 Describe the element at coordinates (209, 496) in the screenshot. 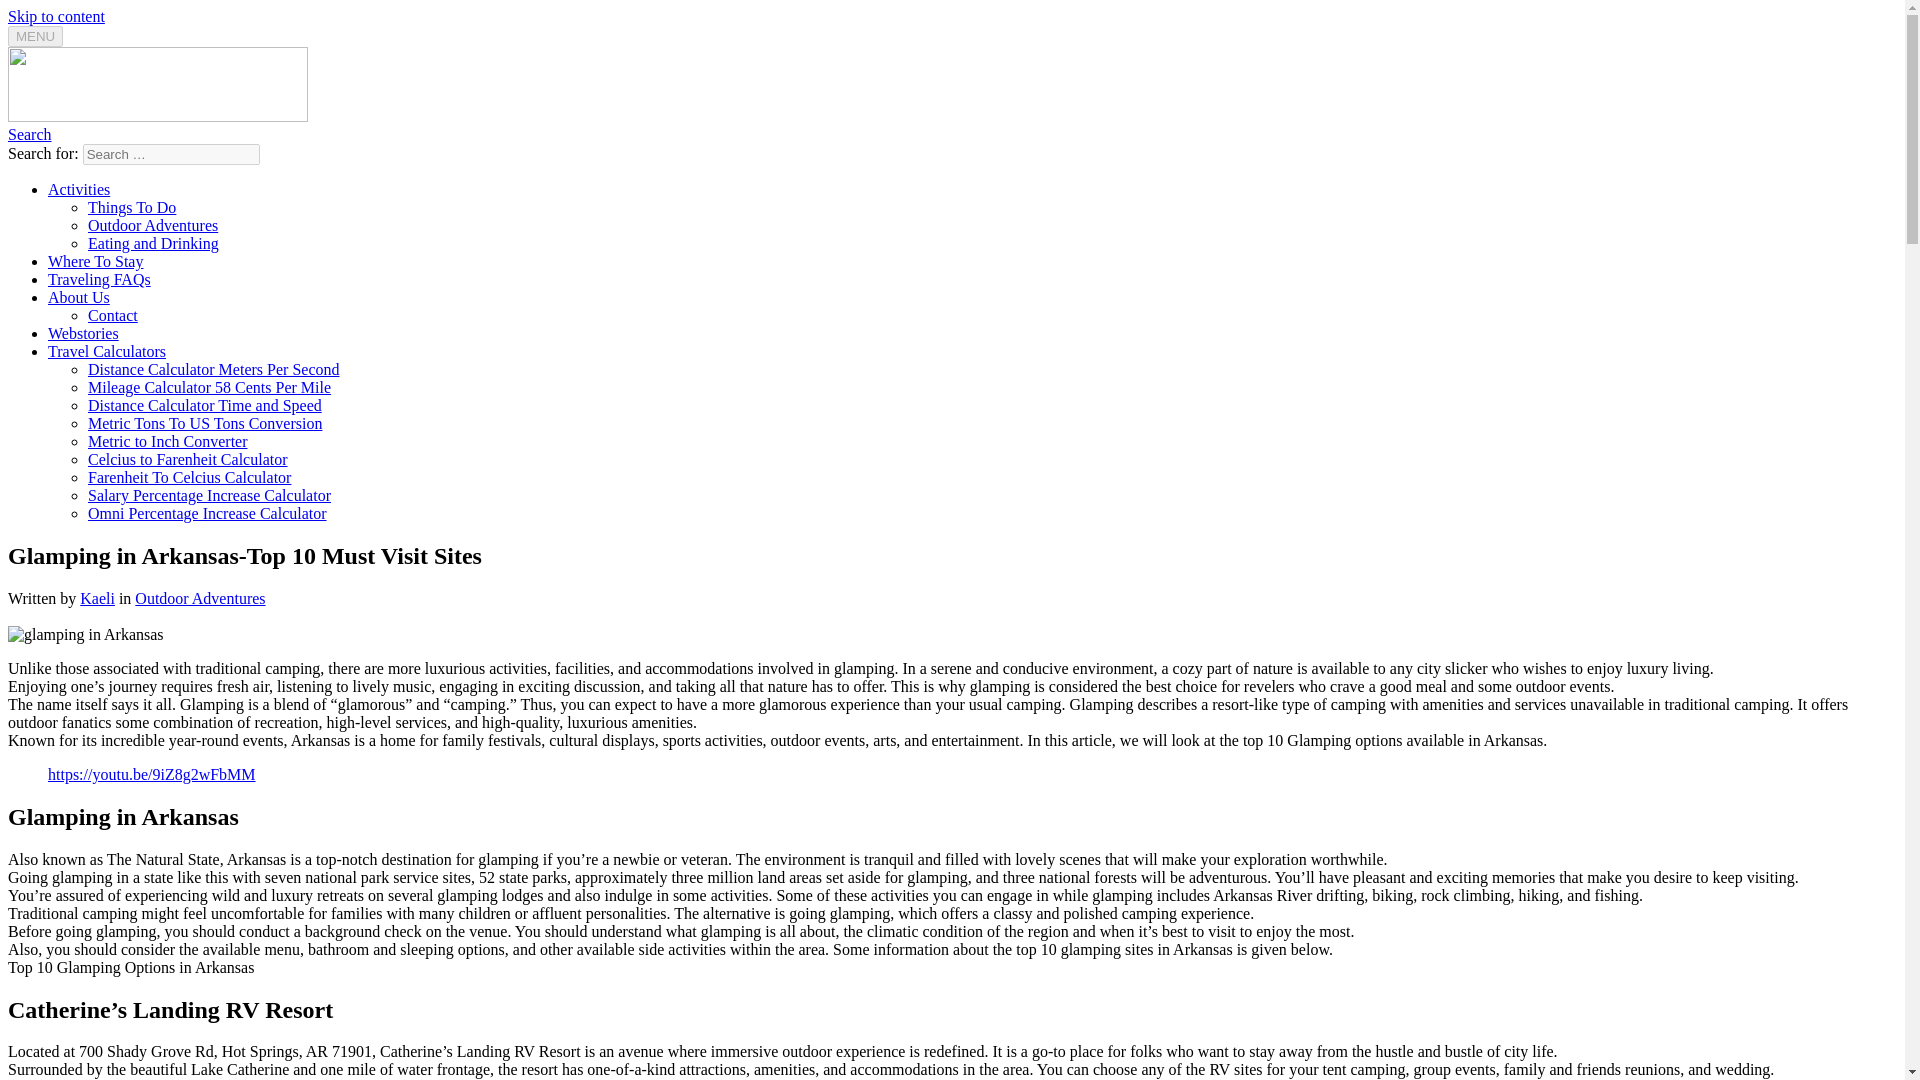

I see `Salary Percentage Increase Calculator` at that location.